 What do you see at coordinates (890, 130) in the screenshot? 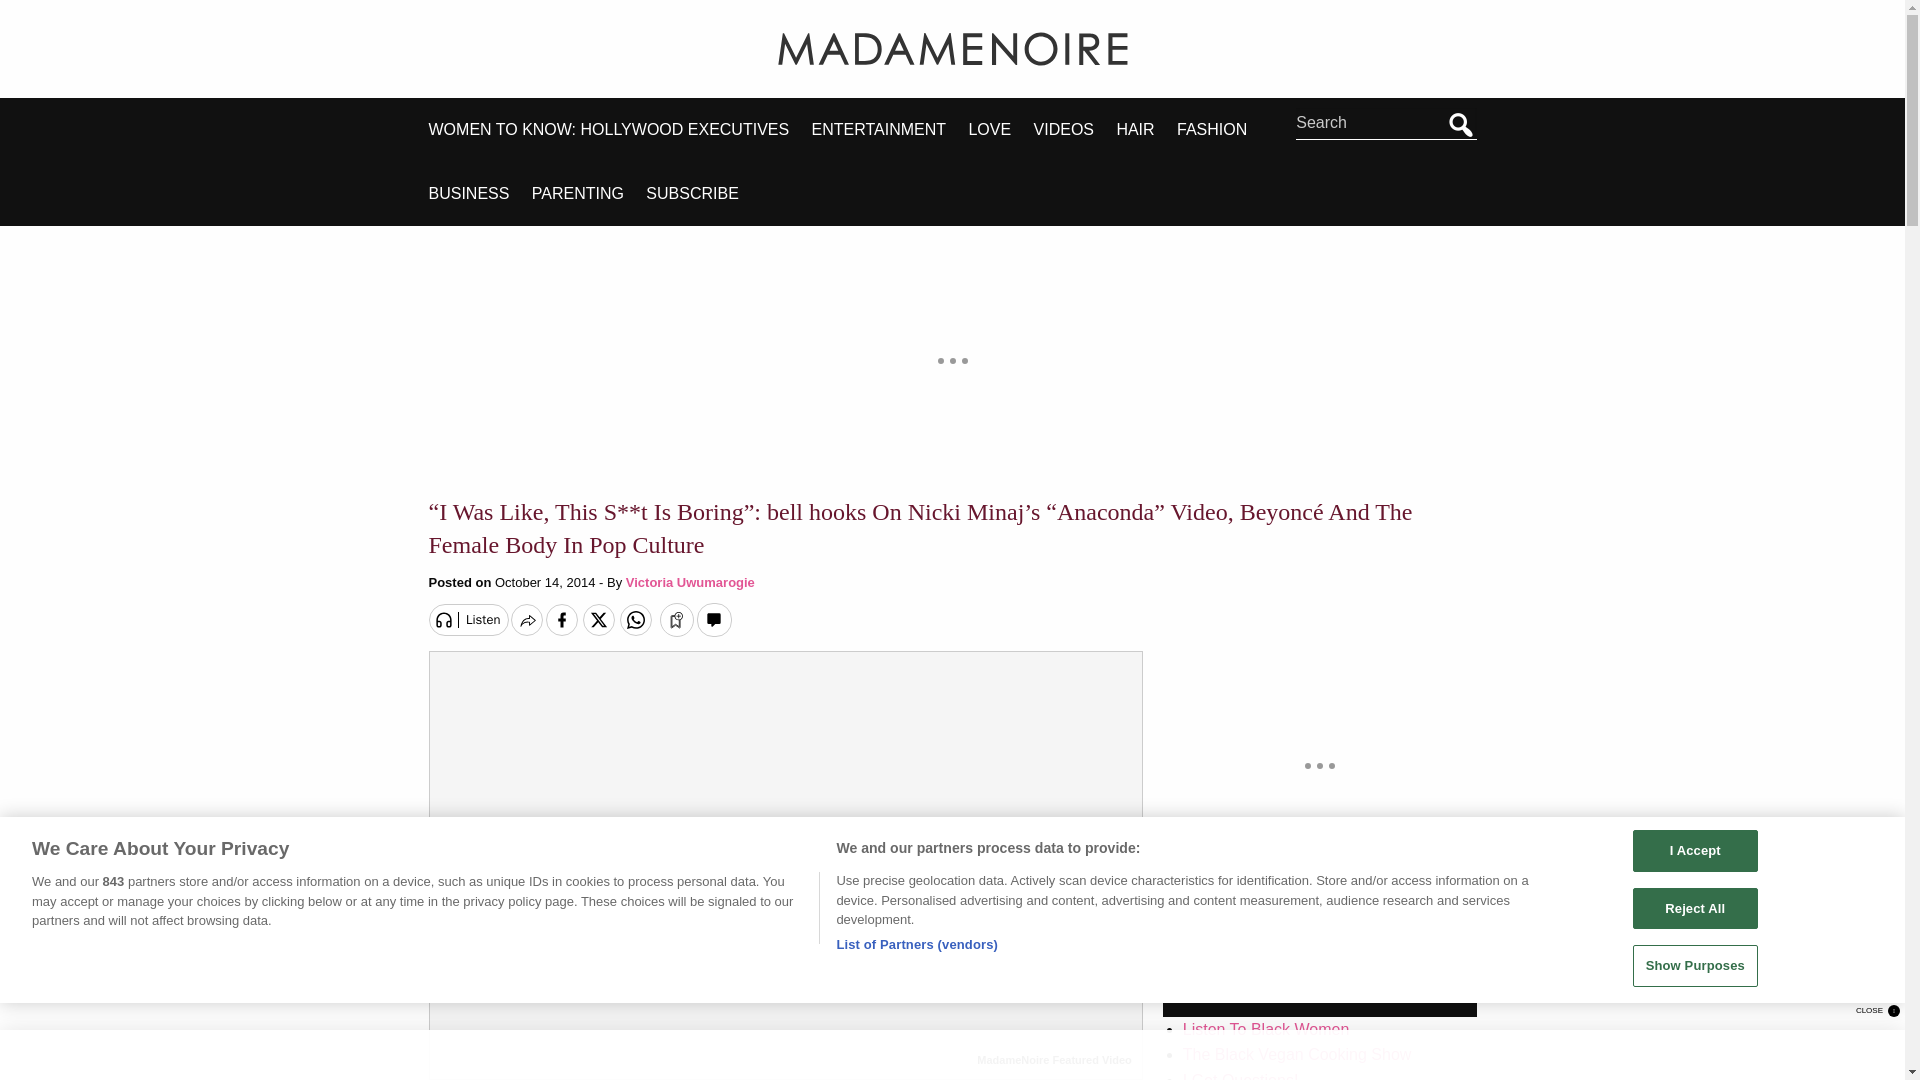
I see `ENTERTAINMENT` at bounding box center [890, 130].